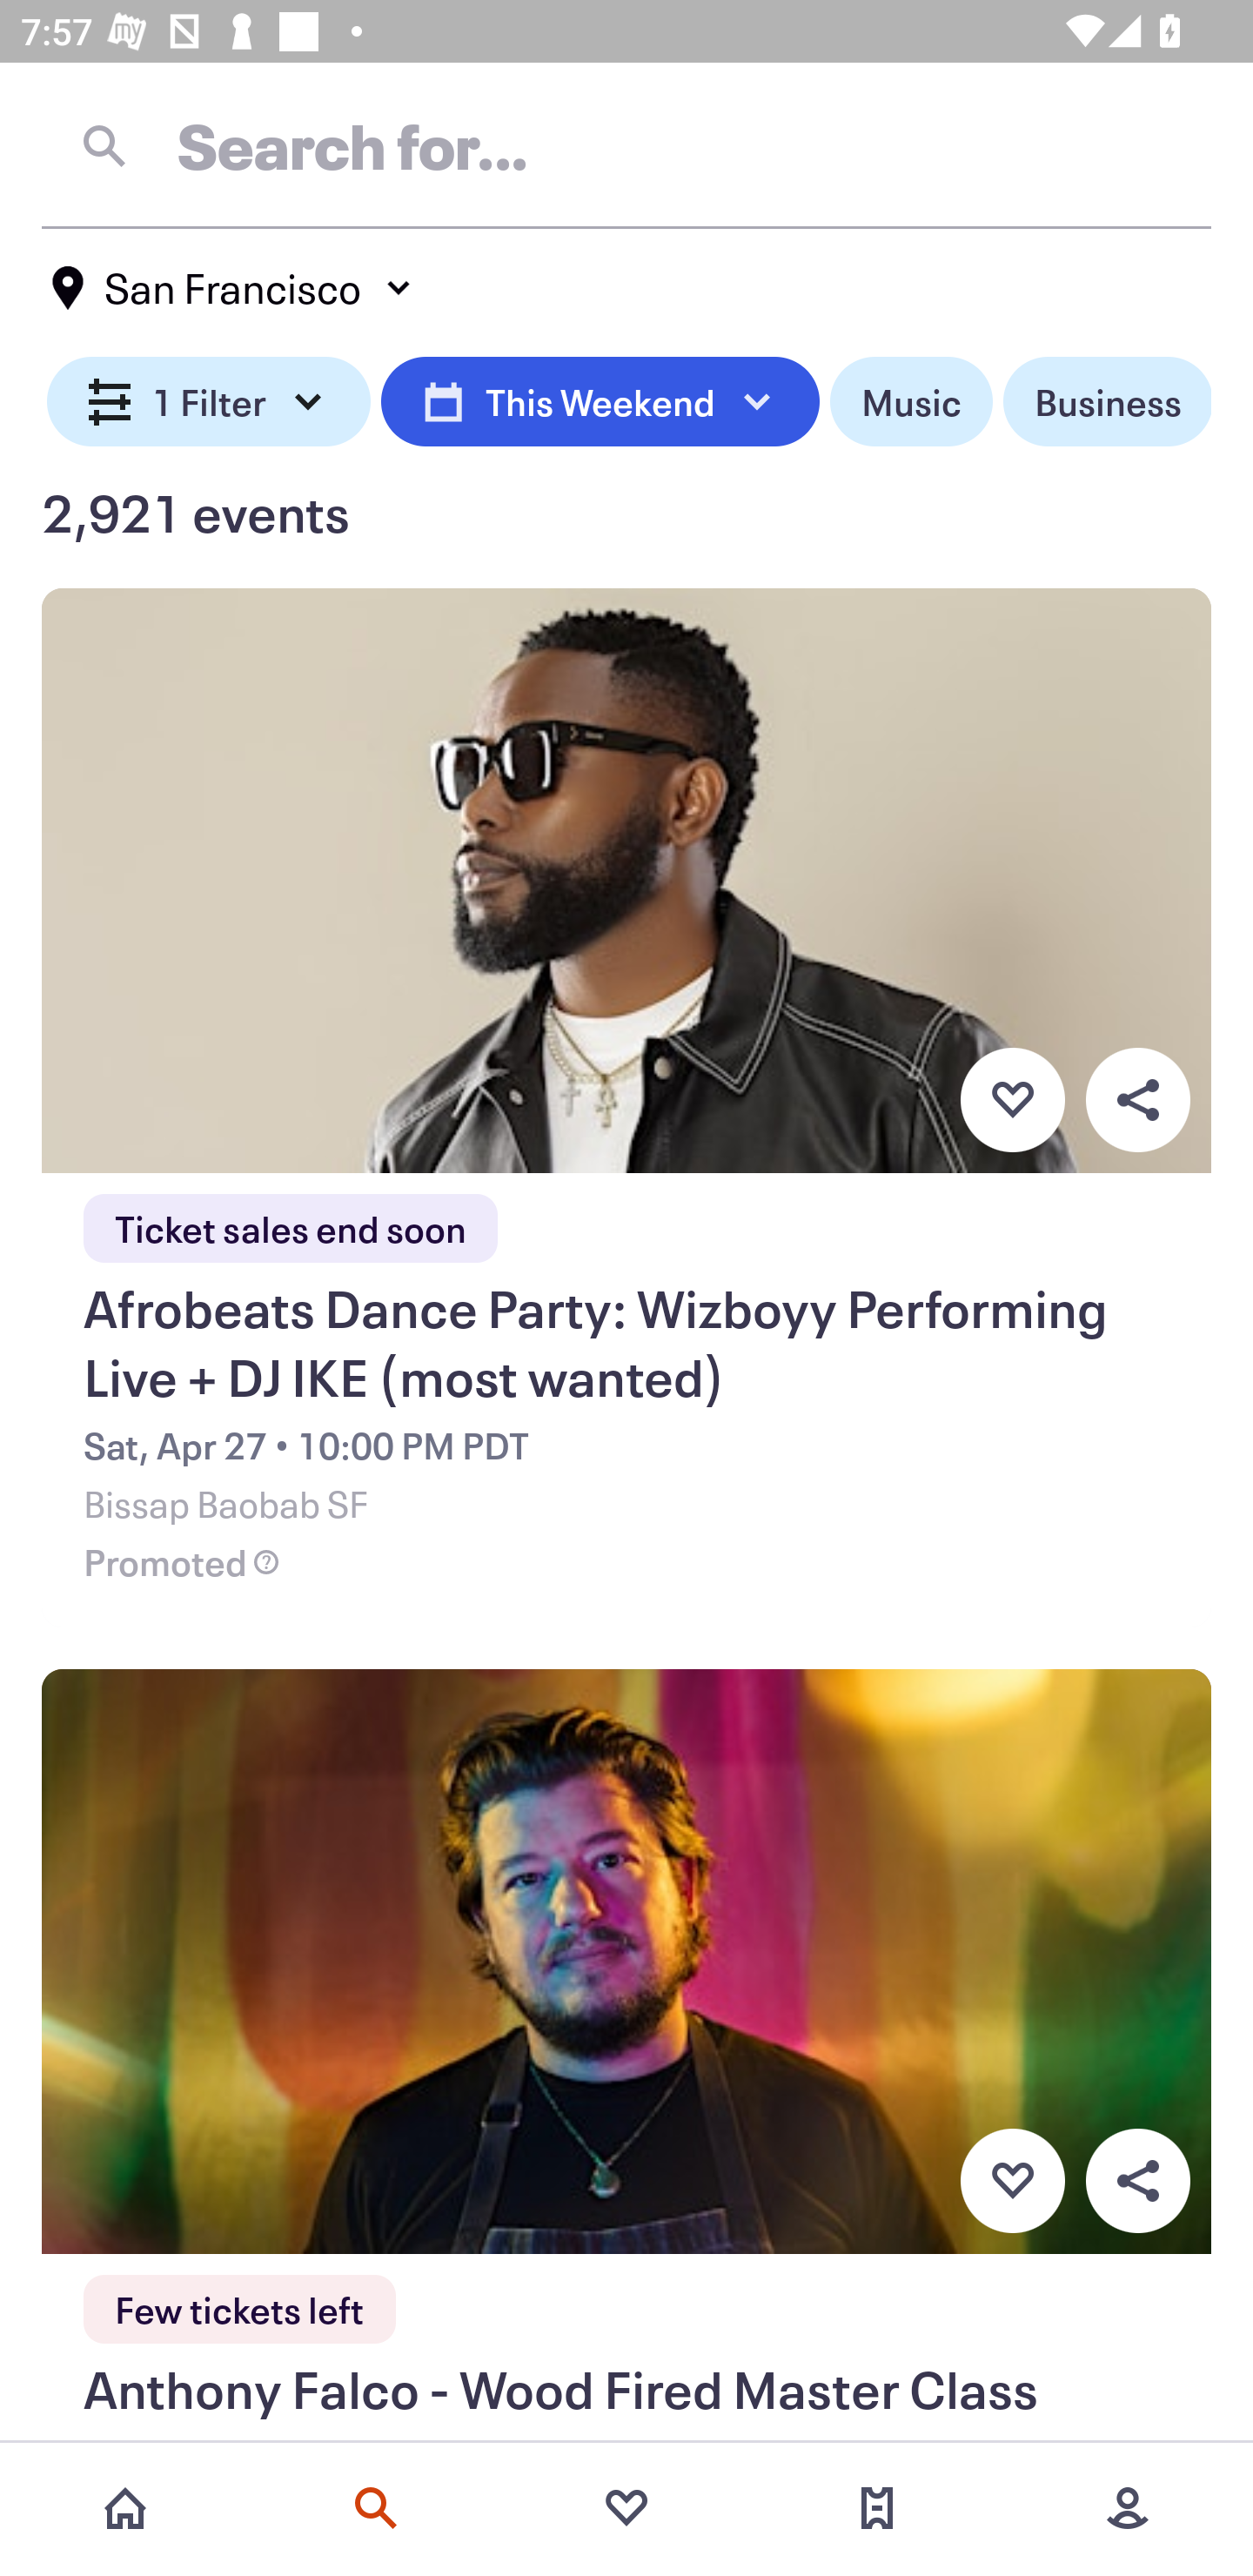  Describe the element at coordinates (233, 288) in the screenshot. I see `San Francisco` at that location.